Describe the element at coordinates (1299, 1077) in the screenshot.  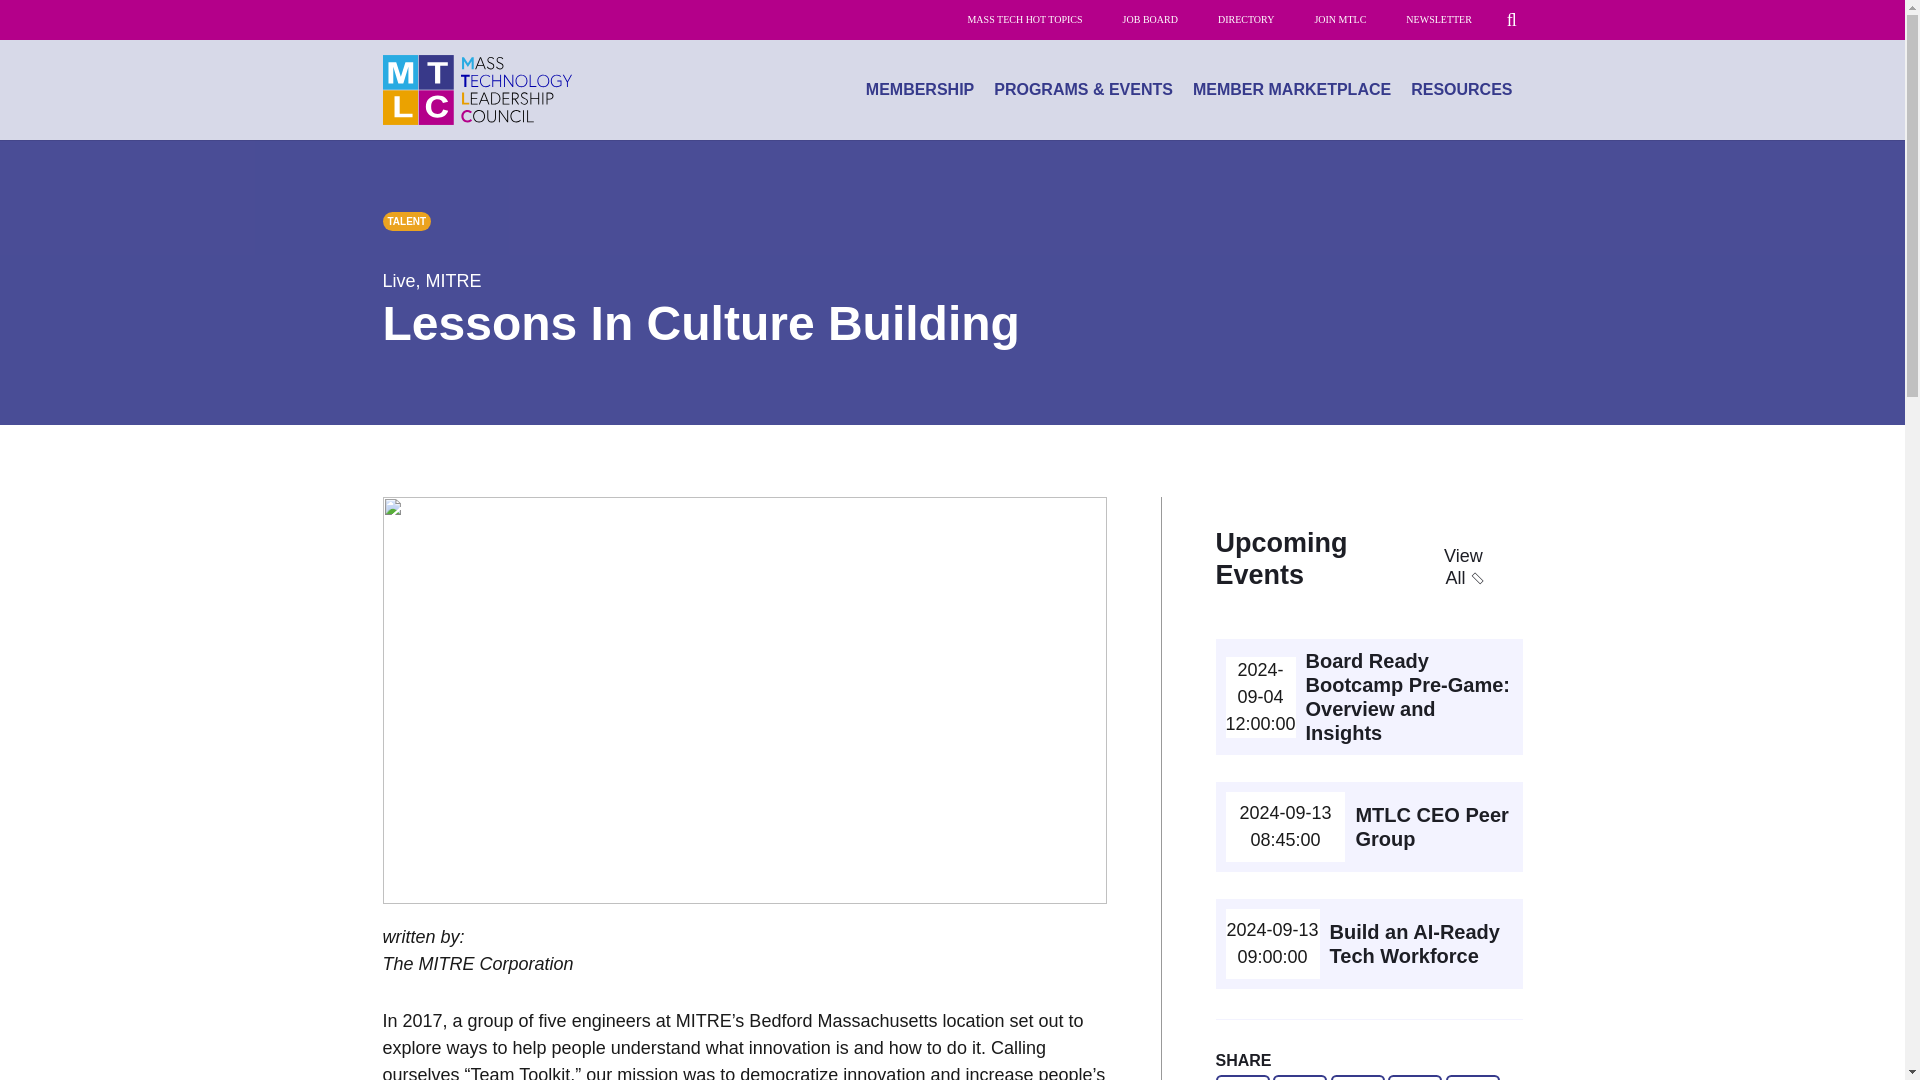
I see `Tweet this` at that location.